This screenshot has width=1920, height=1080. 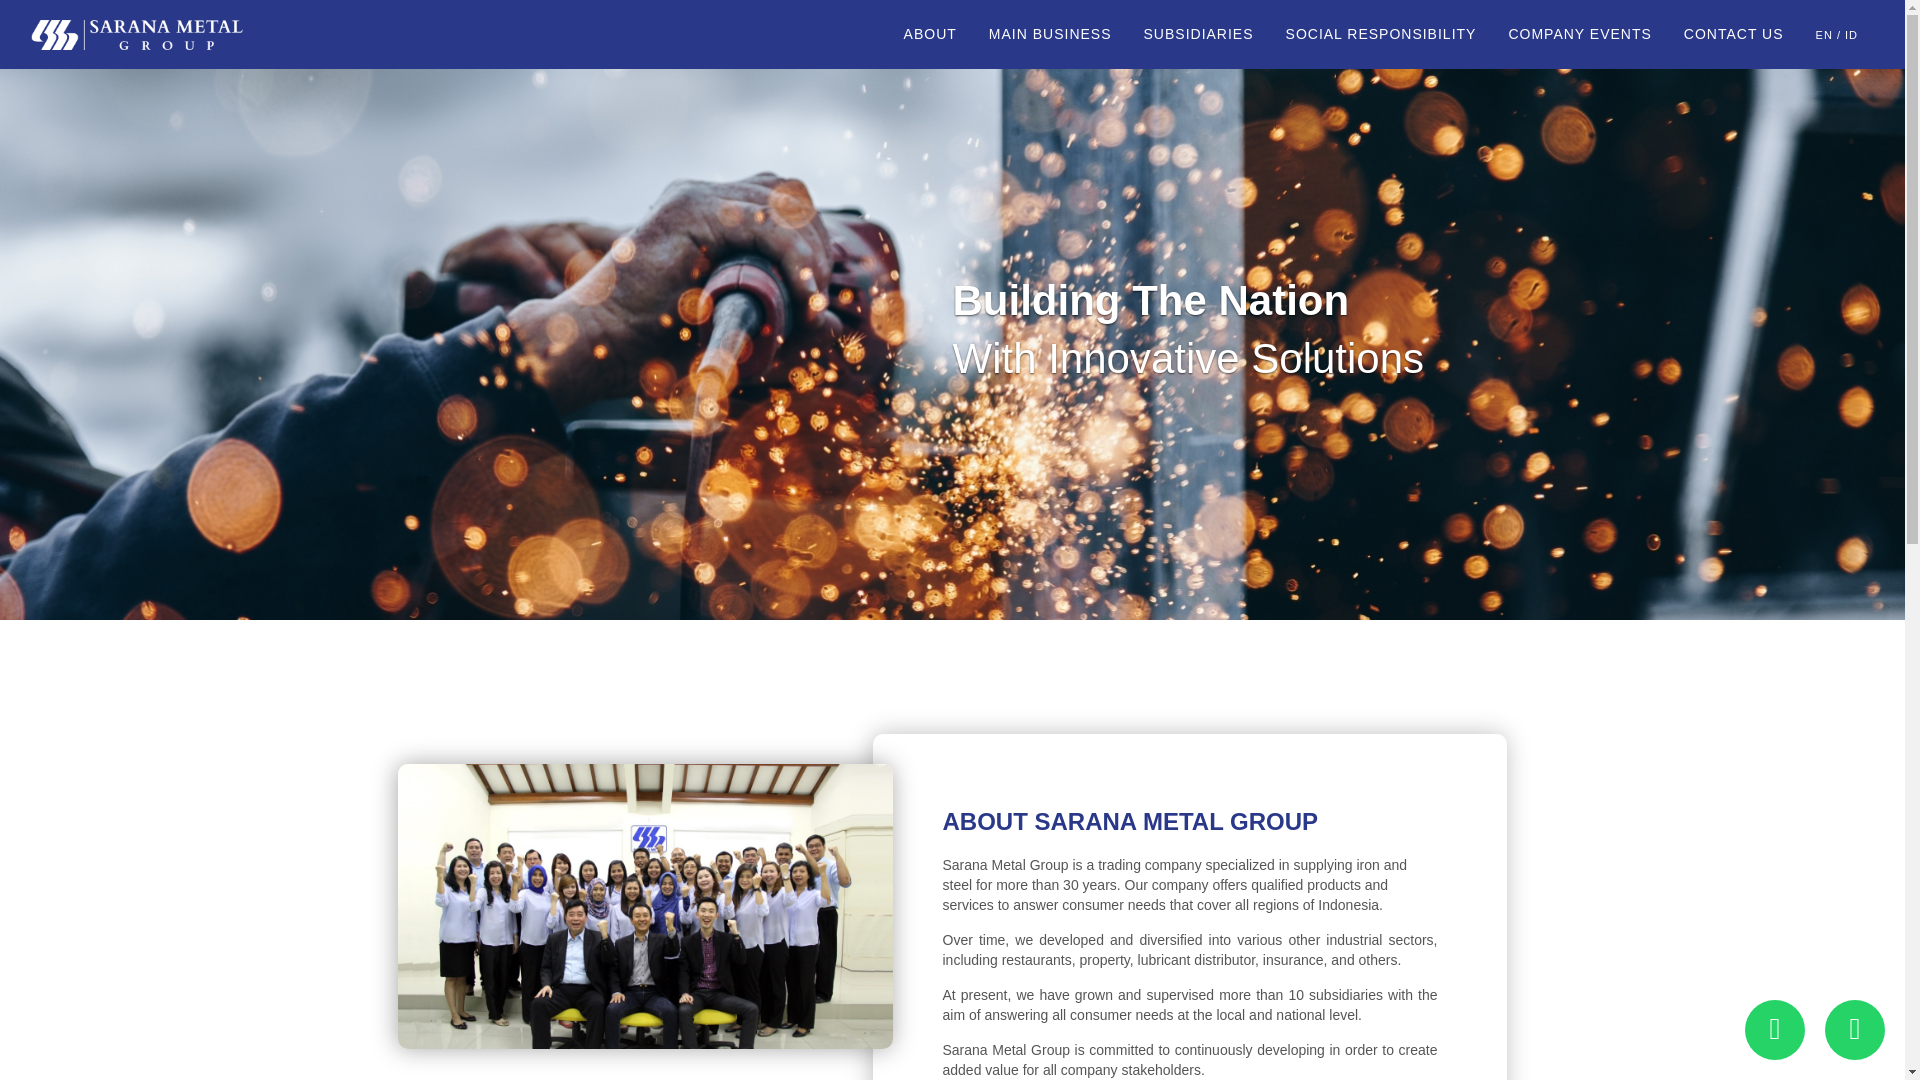 What do you see at coordinates (1734, 34) in the screenshot?
I see `CONTACT US` at bounding box center [1734, 34].